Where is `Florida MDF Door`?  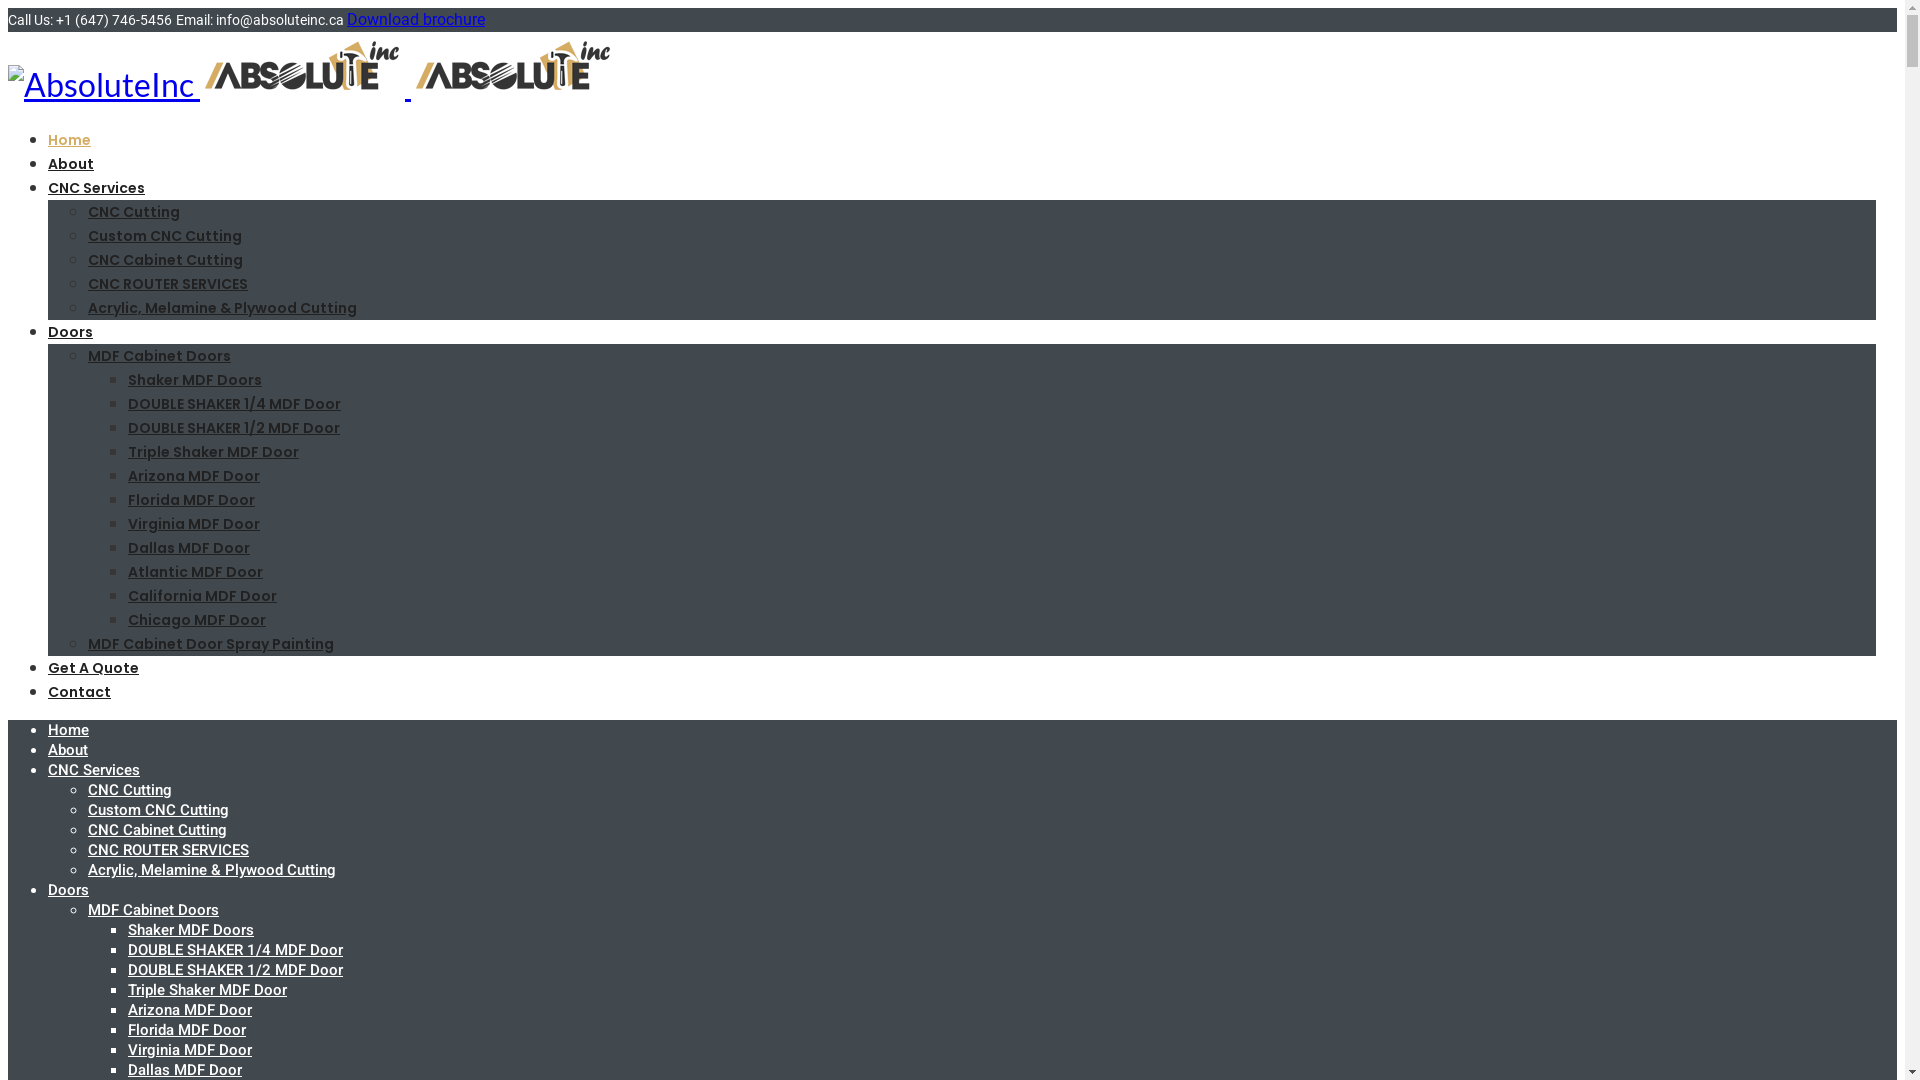
Florida MDF Door is located at coordinates (192, 500).